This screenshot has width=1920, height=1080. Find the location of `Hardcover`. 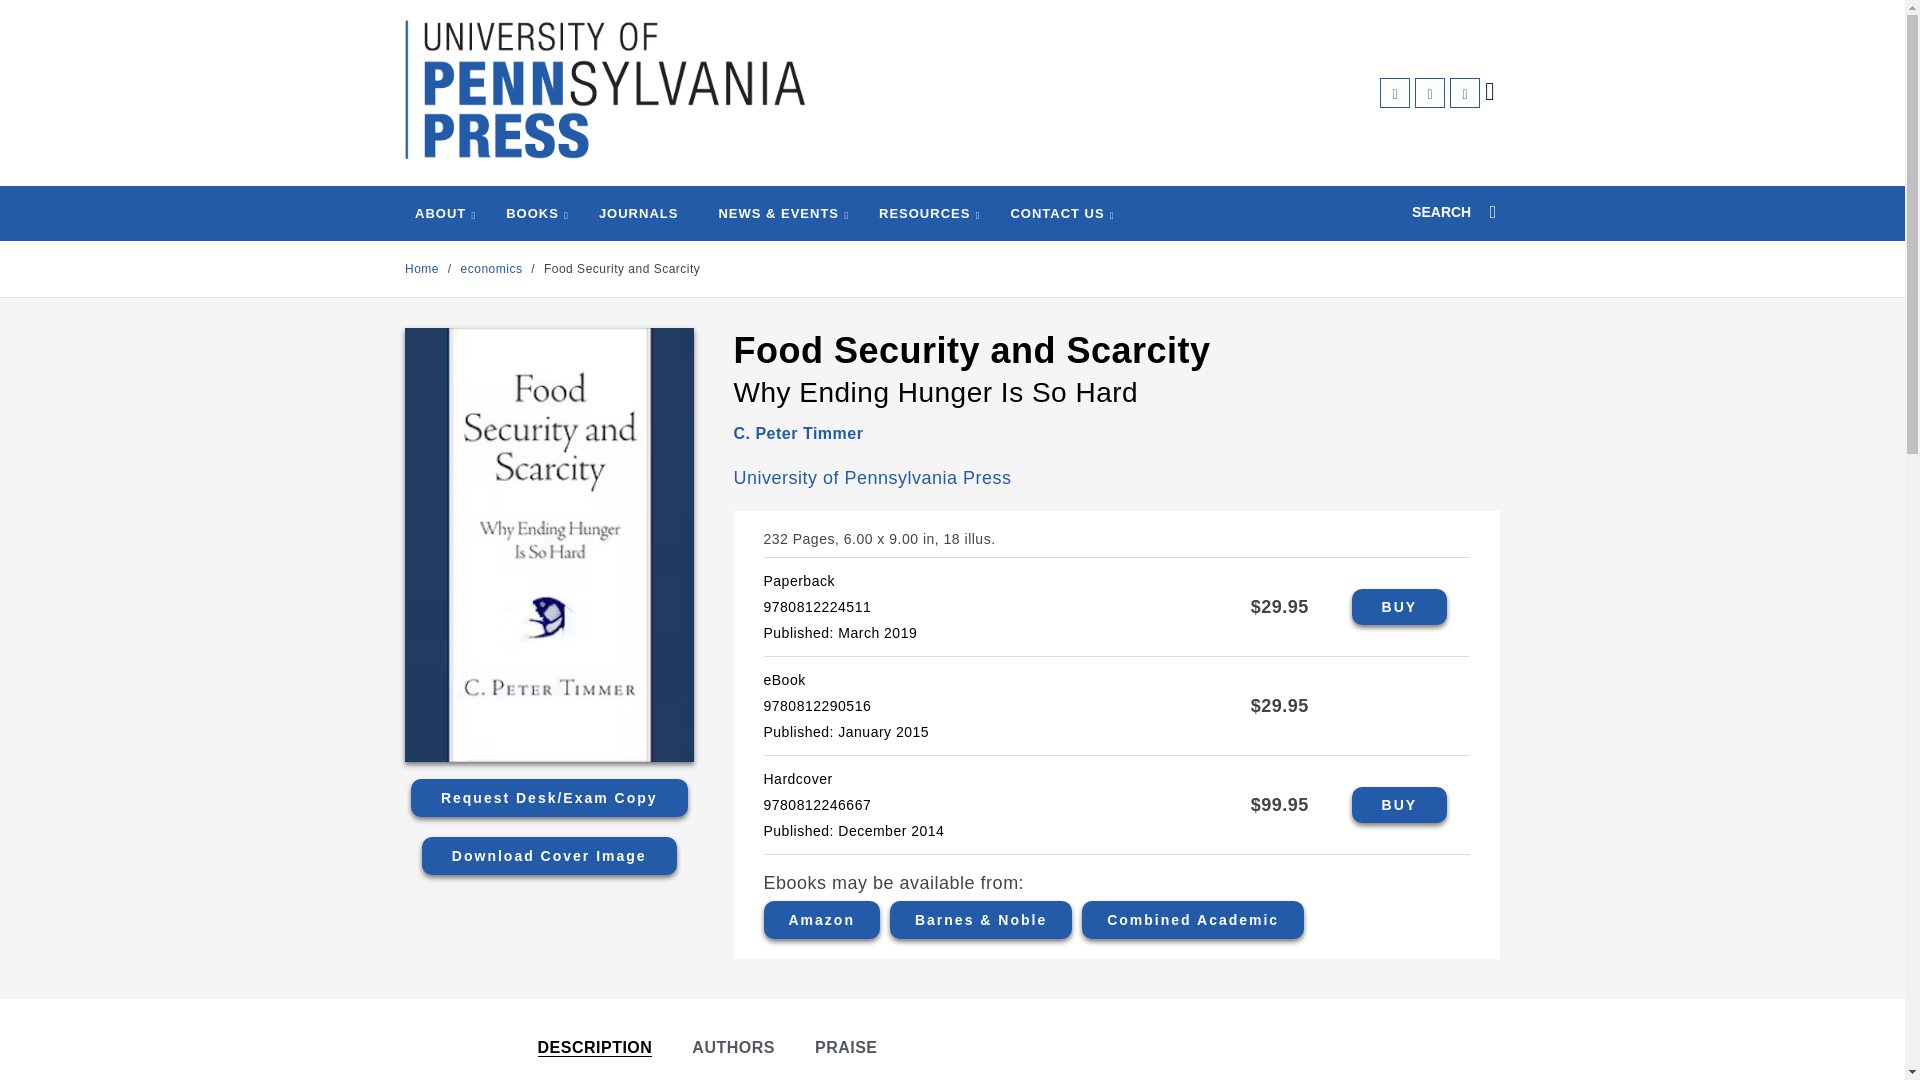

Hardcover is located at coordinates (1399, 804).